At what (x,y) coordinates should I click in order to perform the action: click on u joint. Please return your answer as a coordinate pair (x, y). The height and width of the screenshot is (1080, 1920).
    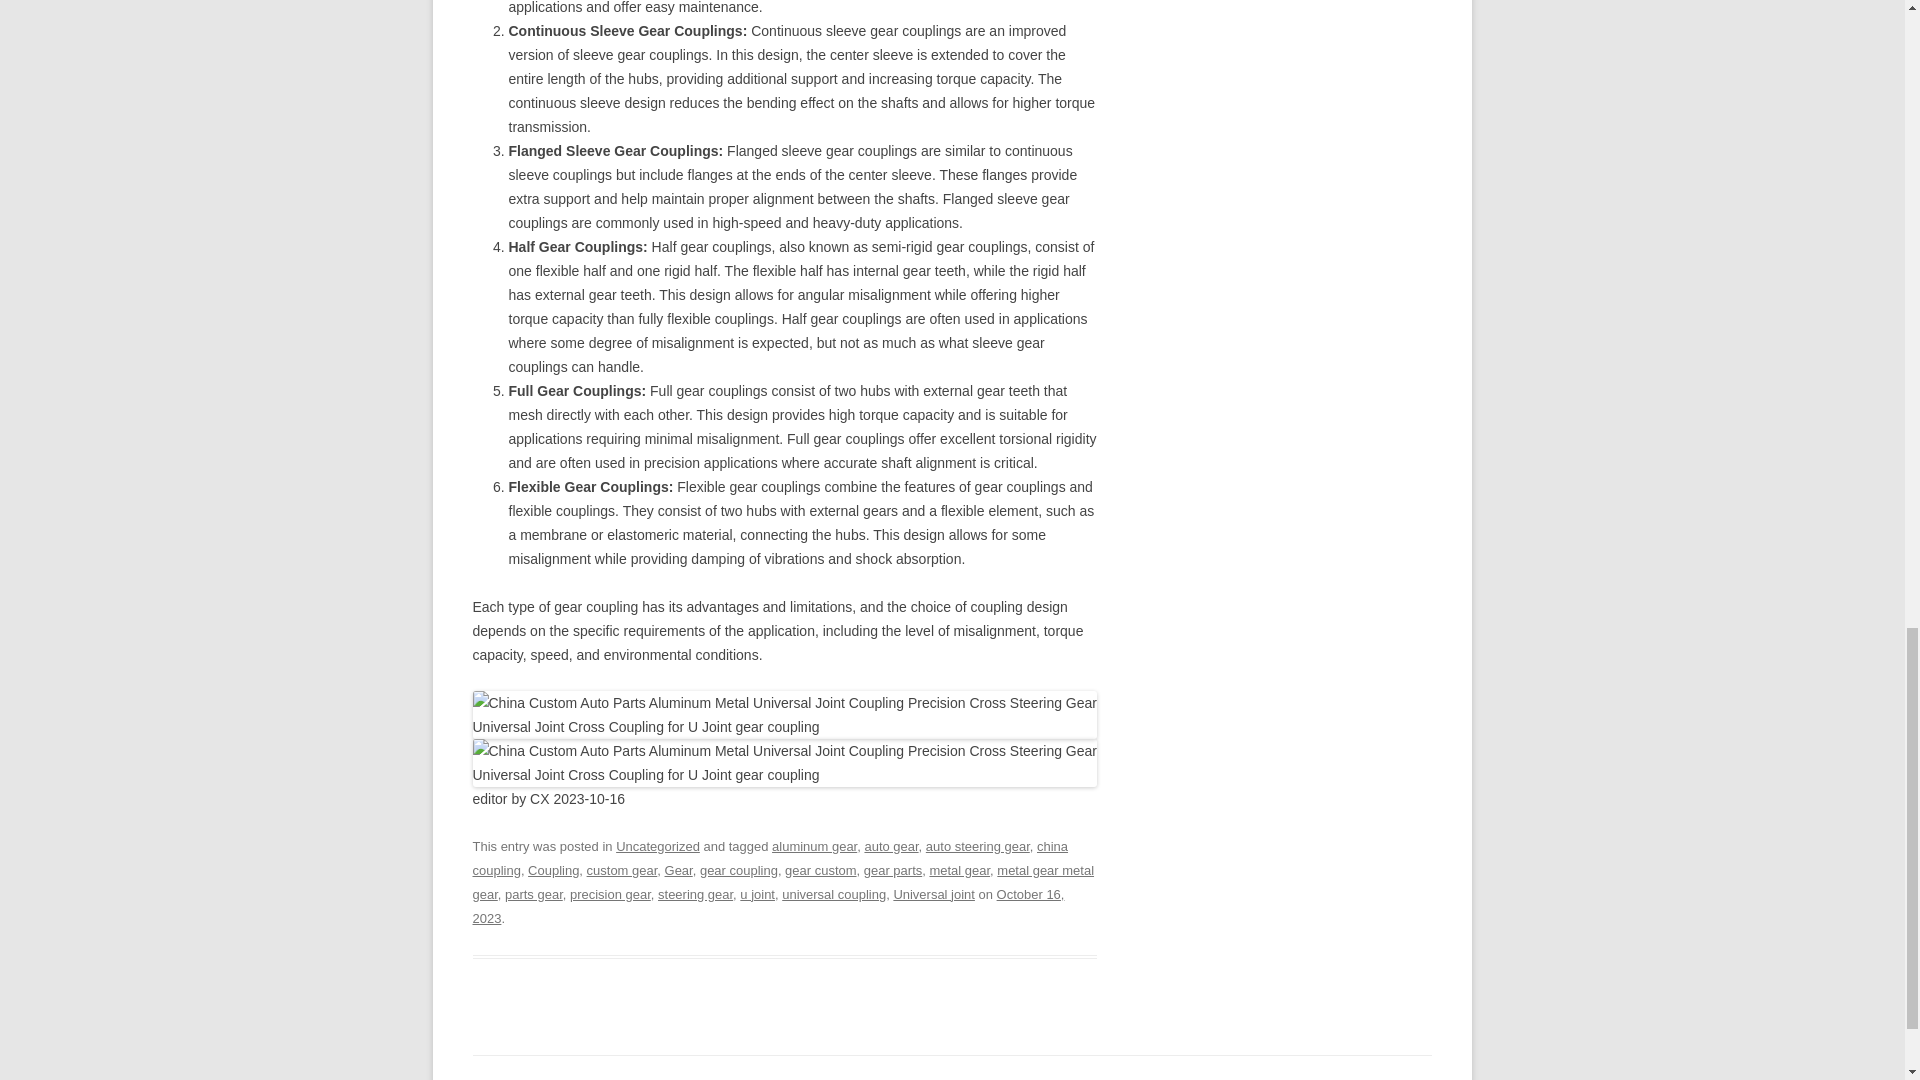
    Looking at the image, I should click on (757, 894).